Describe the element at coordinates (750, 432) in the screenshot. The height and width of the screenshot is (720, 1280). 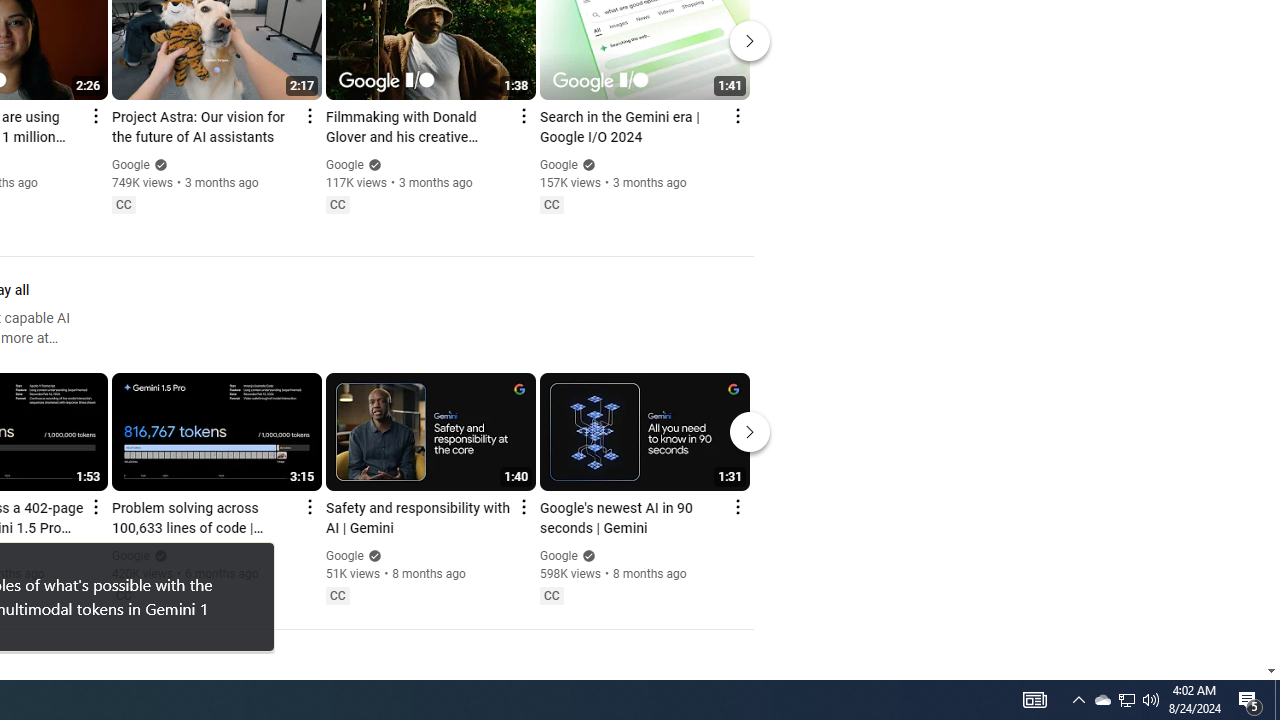
I see `Next` at that location.